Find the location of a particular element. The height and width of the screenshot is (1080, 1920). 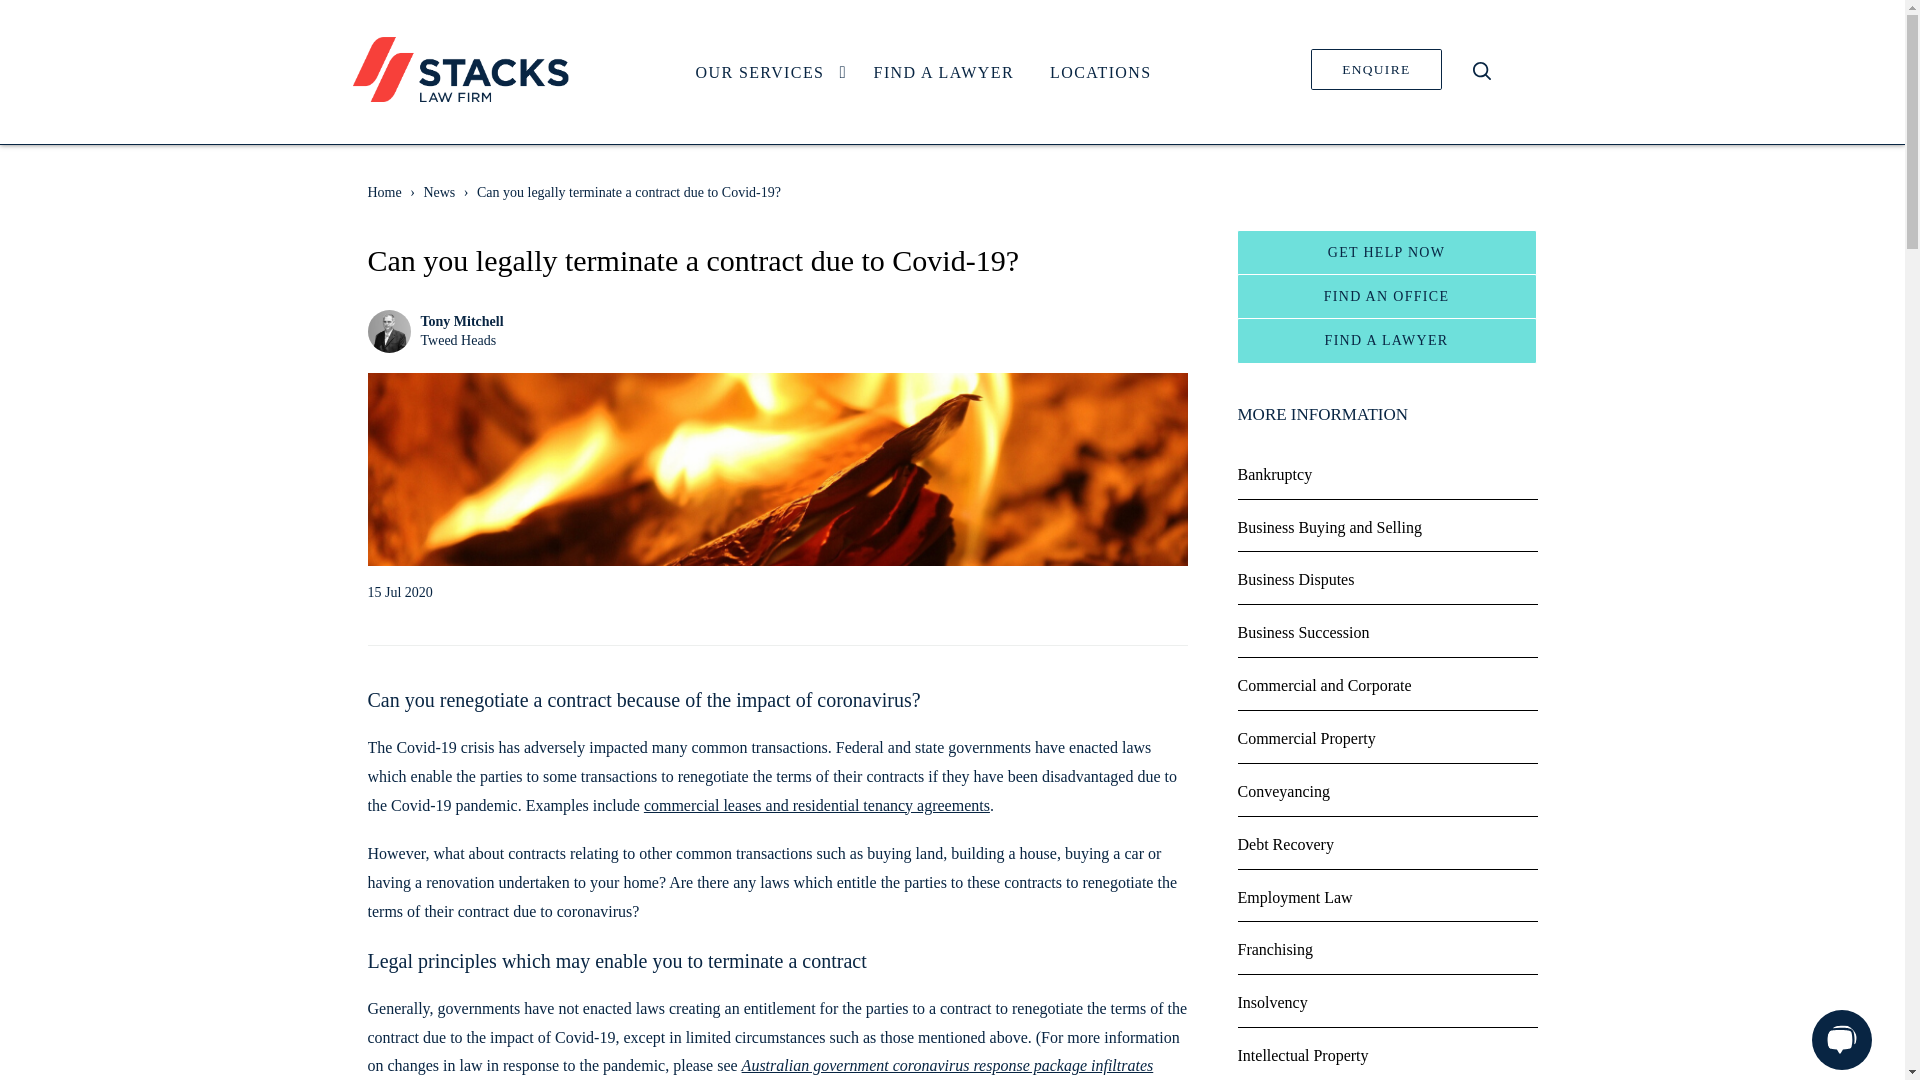

OUR SERVICES is located at coordinates (766, 72).